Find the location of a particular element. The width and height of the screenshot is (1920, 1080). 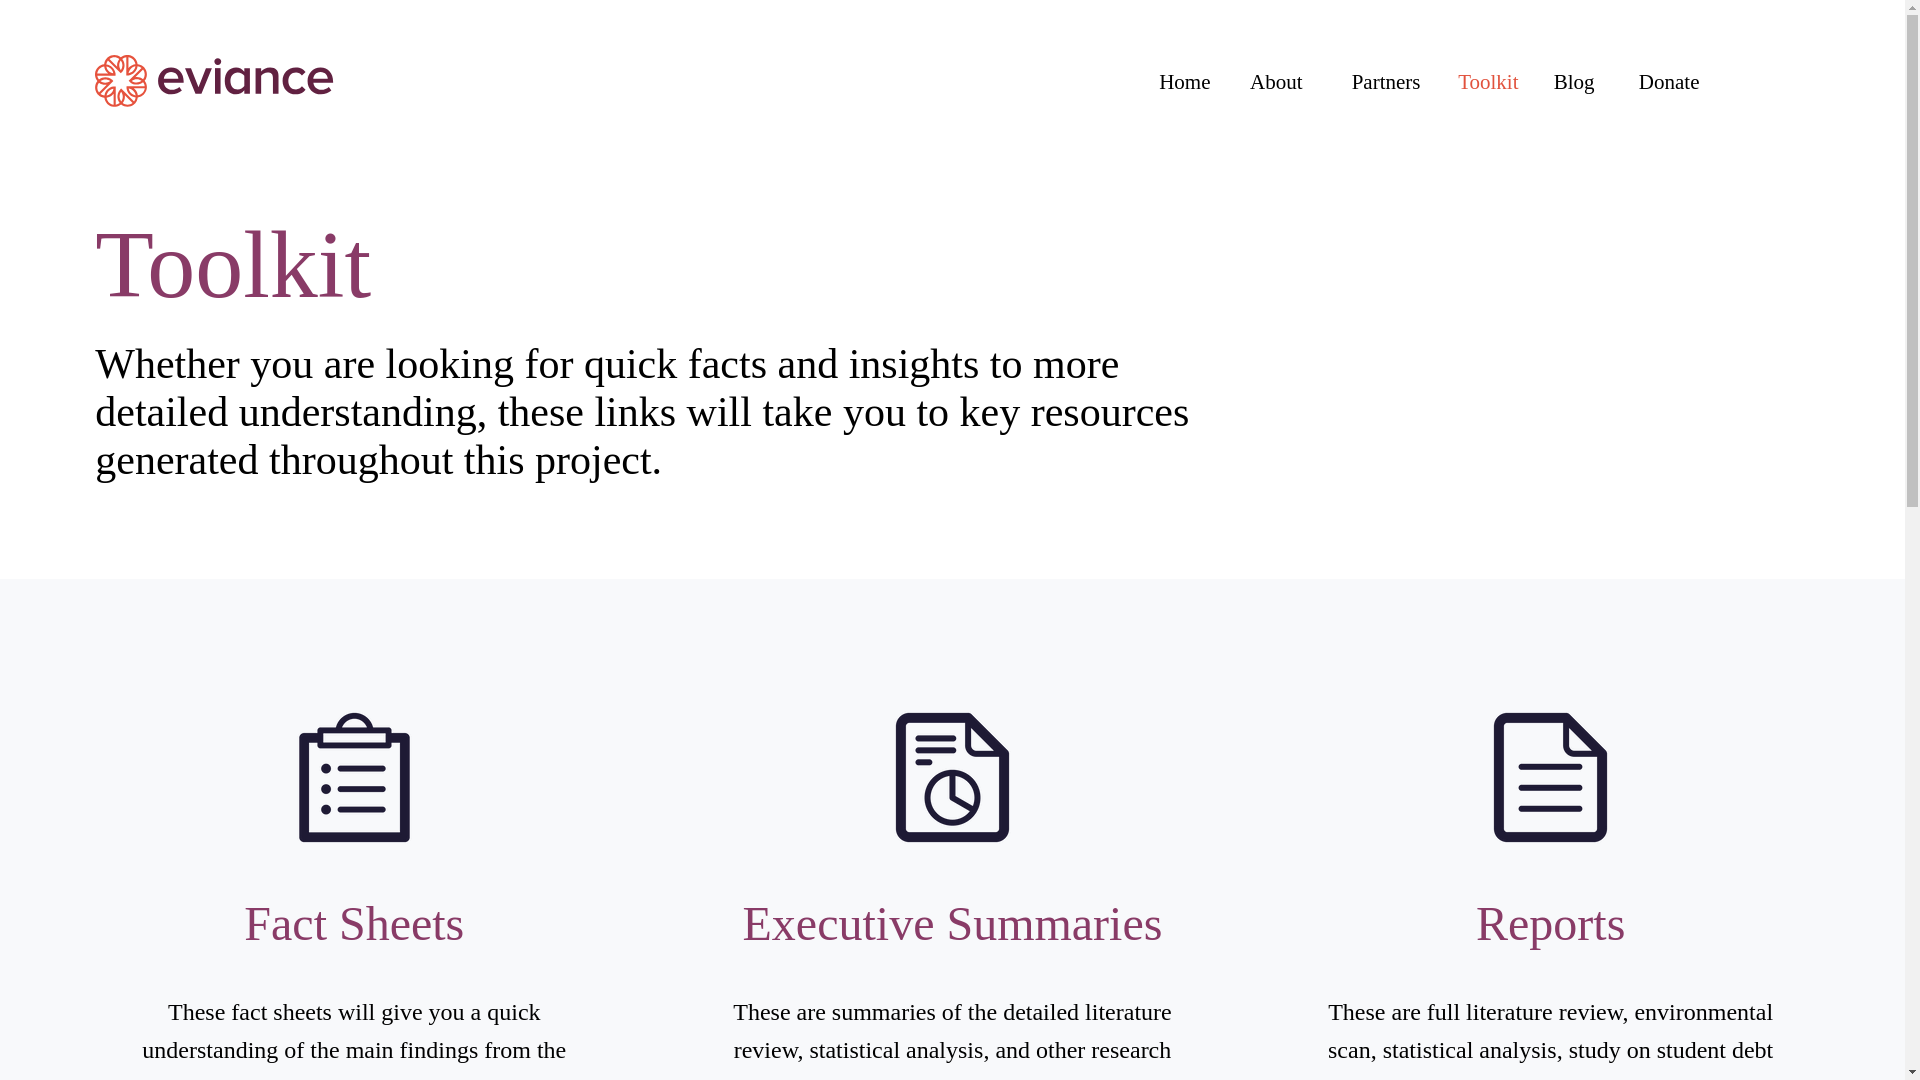

Partners is located at coordinates (1376, 82).